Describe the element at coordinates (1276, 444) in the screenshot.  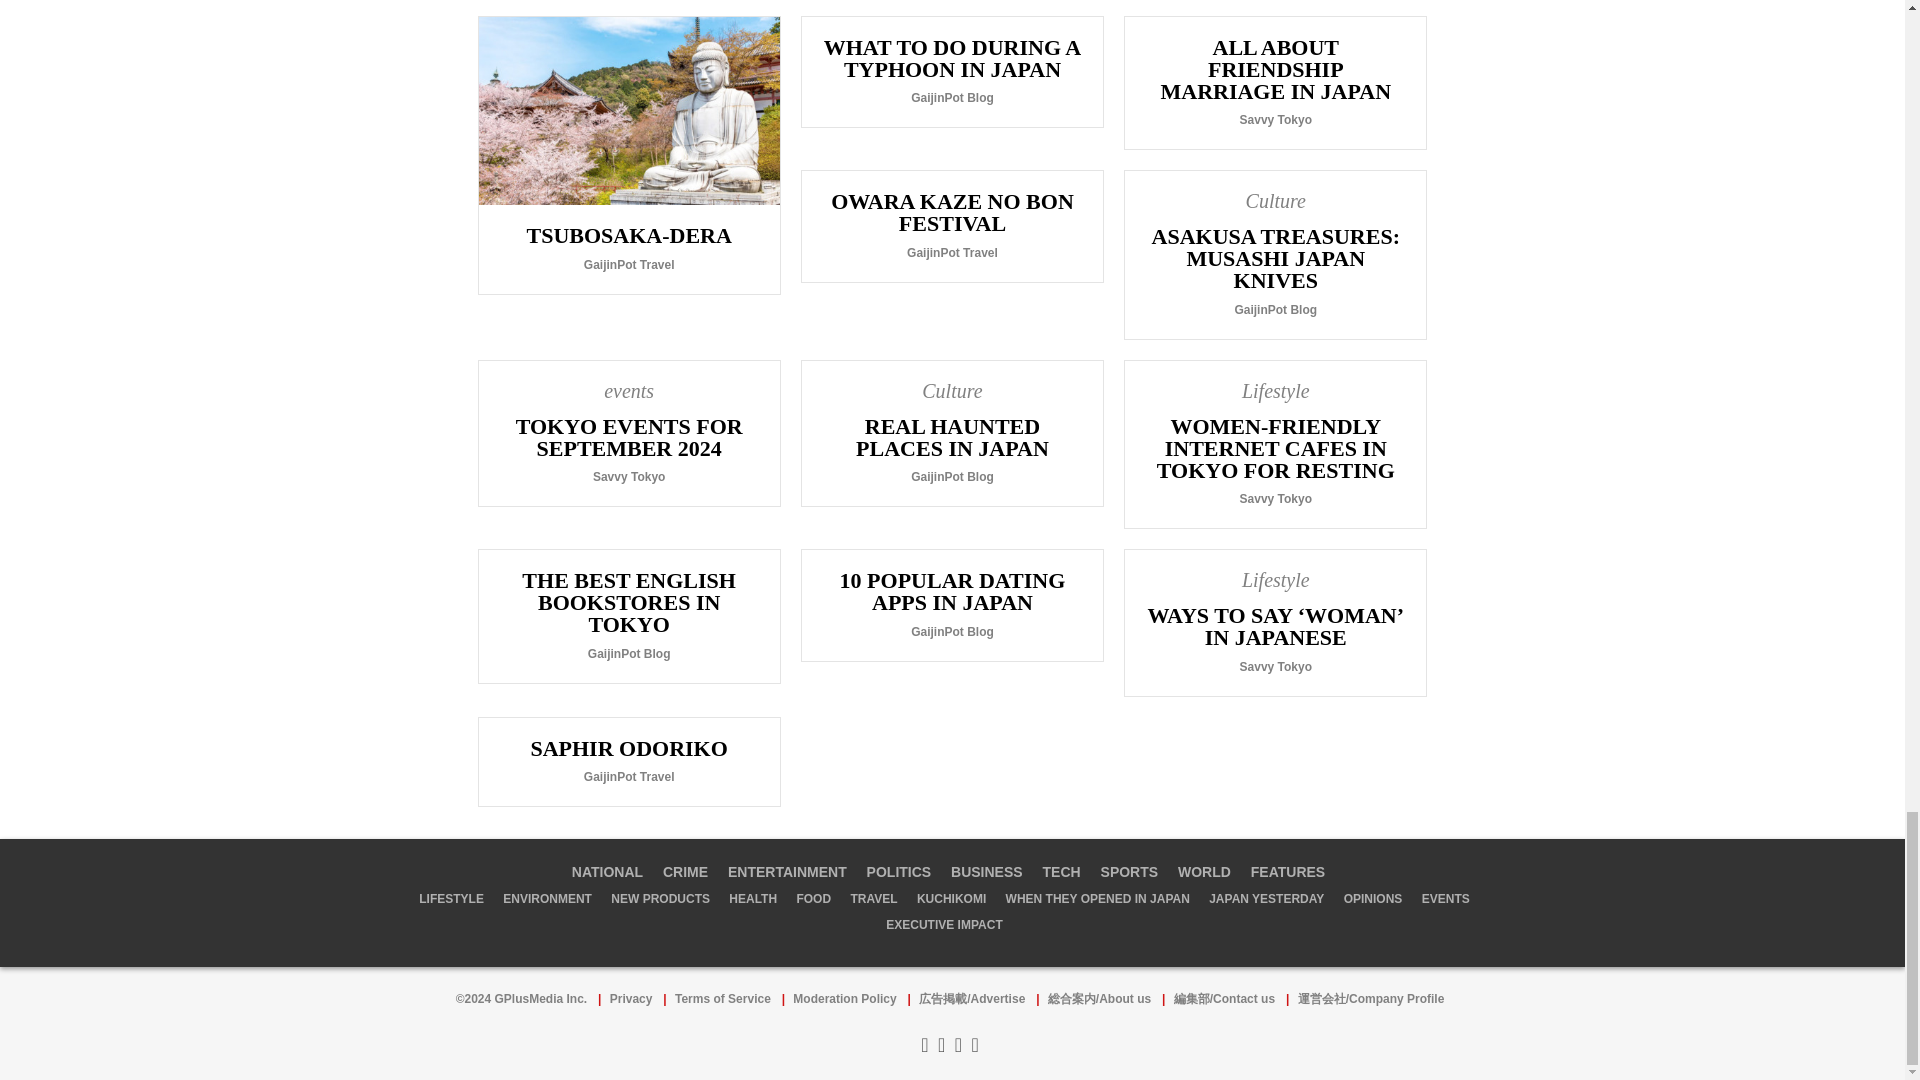
I see `Women-Friendly Internet Cafes in Tokyo for Resting` at that location.